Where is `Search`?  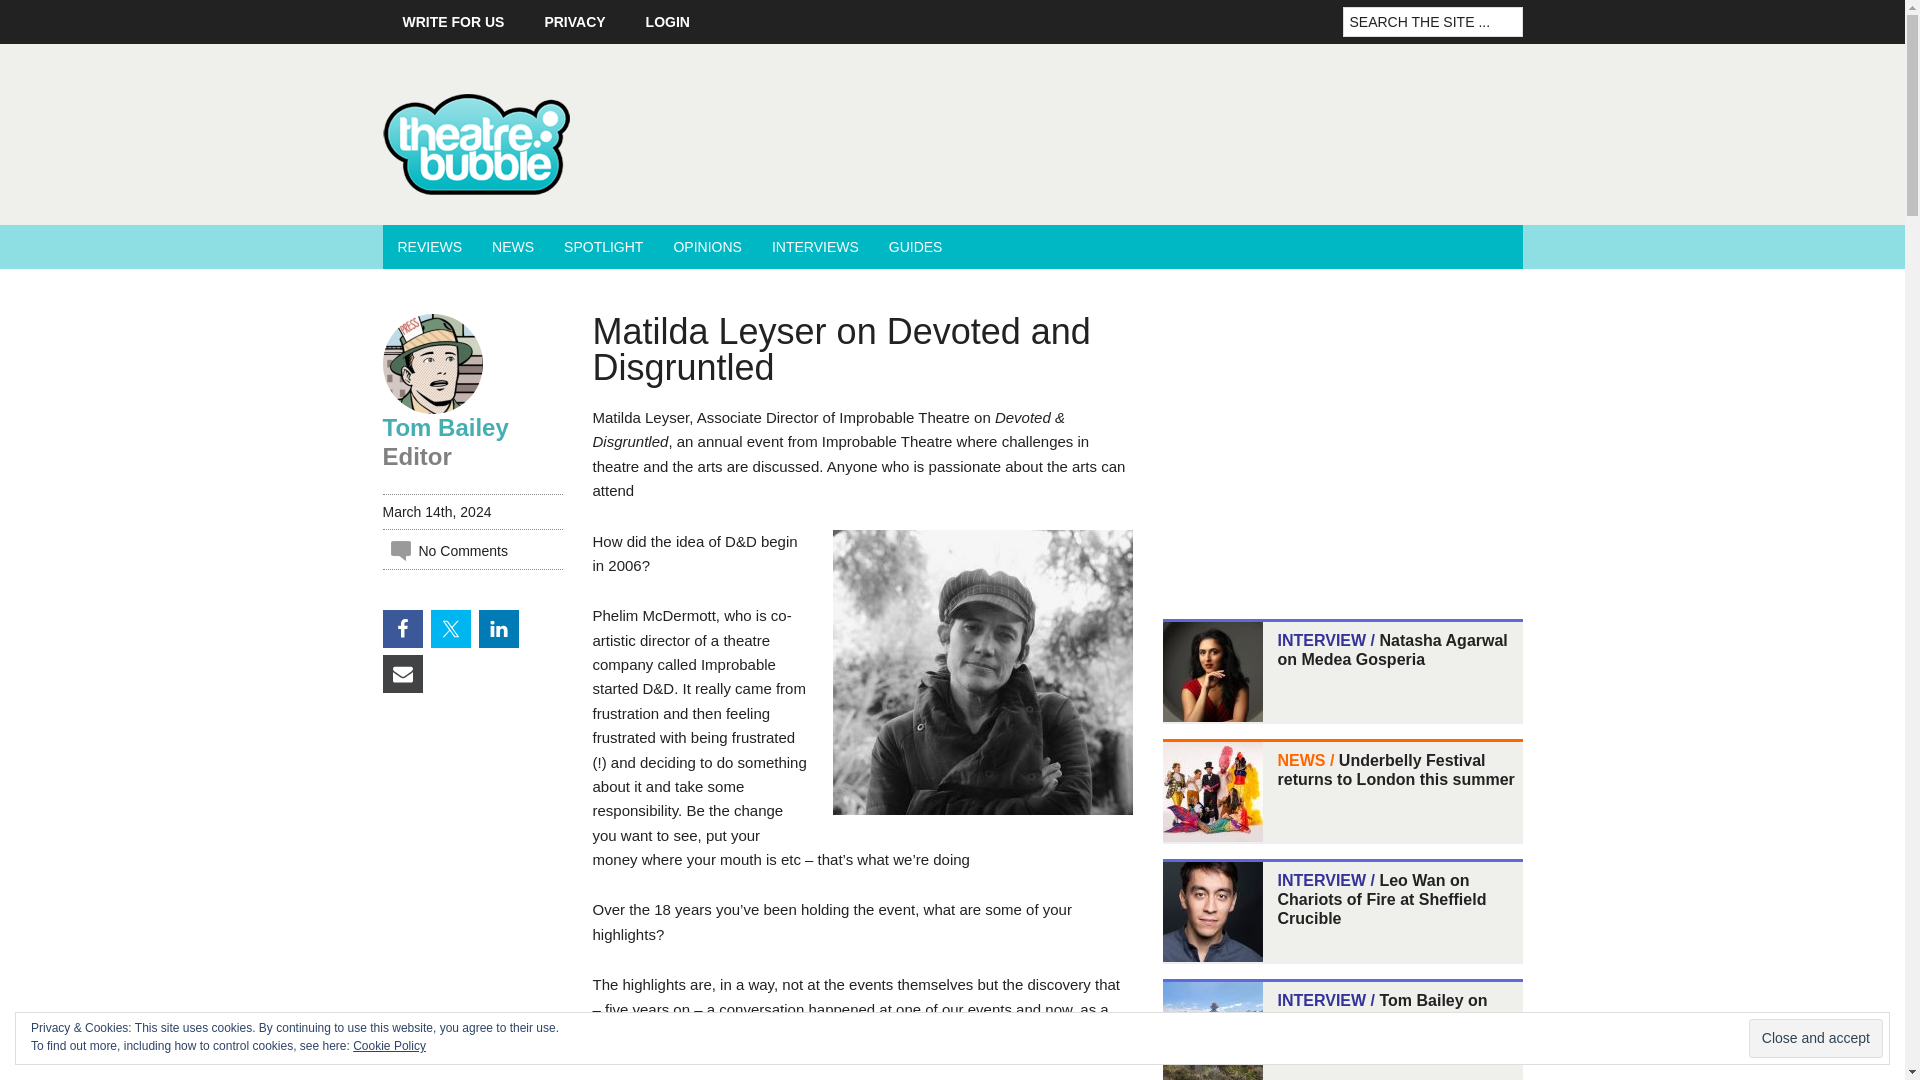
Search is located at coordinates (1528, 12).